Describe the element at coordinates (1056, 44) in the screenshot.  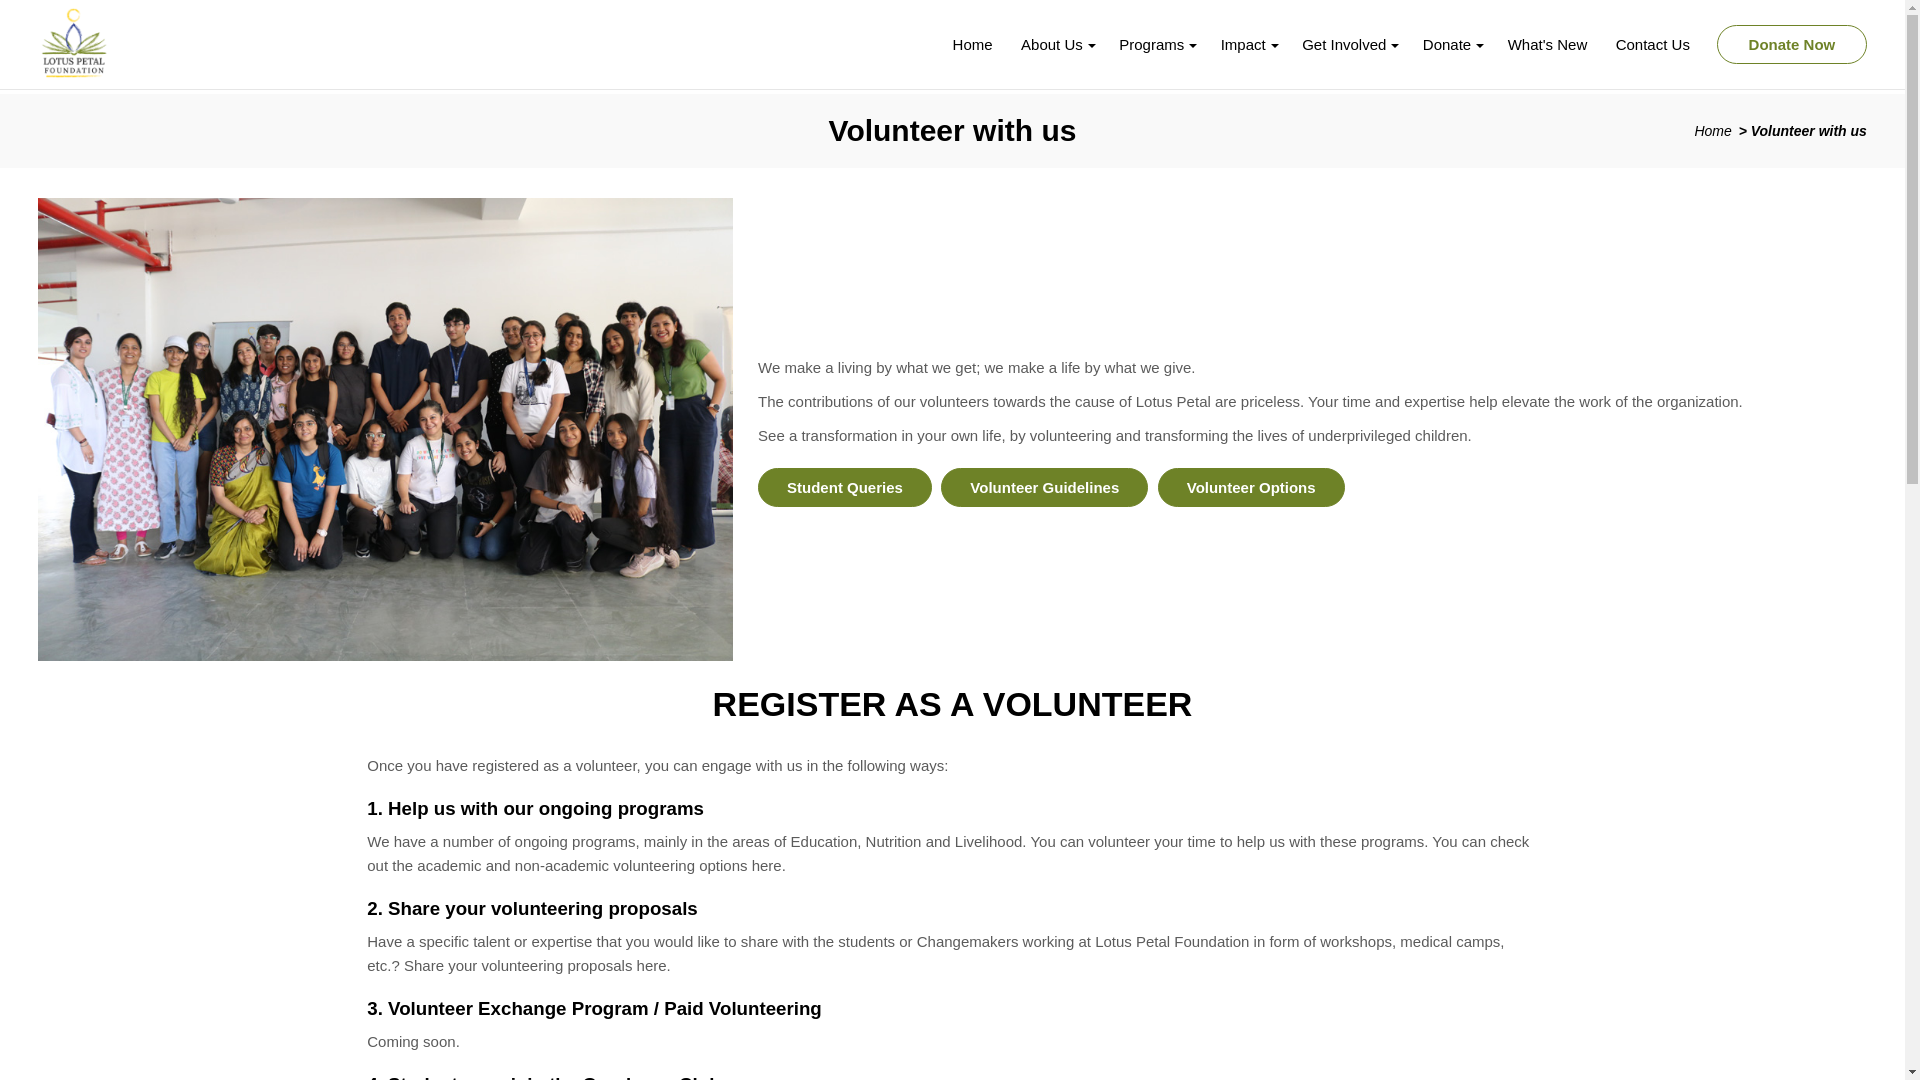
I see `About Us` at that location.